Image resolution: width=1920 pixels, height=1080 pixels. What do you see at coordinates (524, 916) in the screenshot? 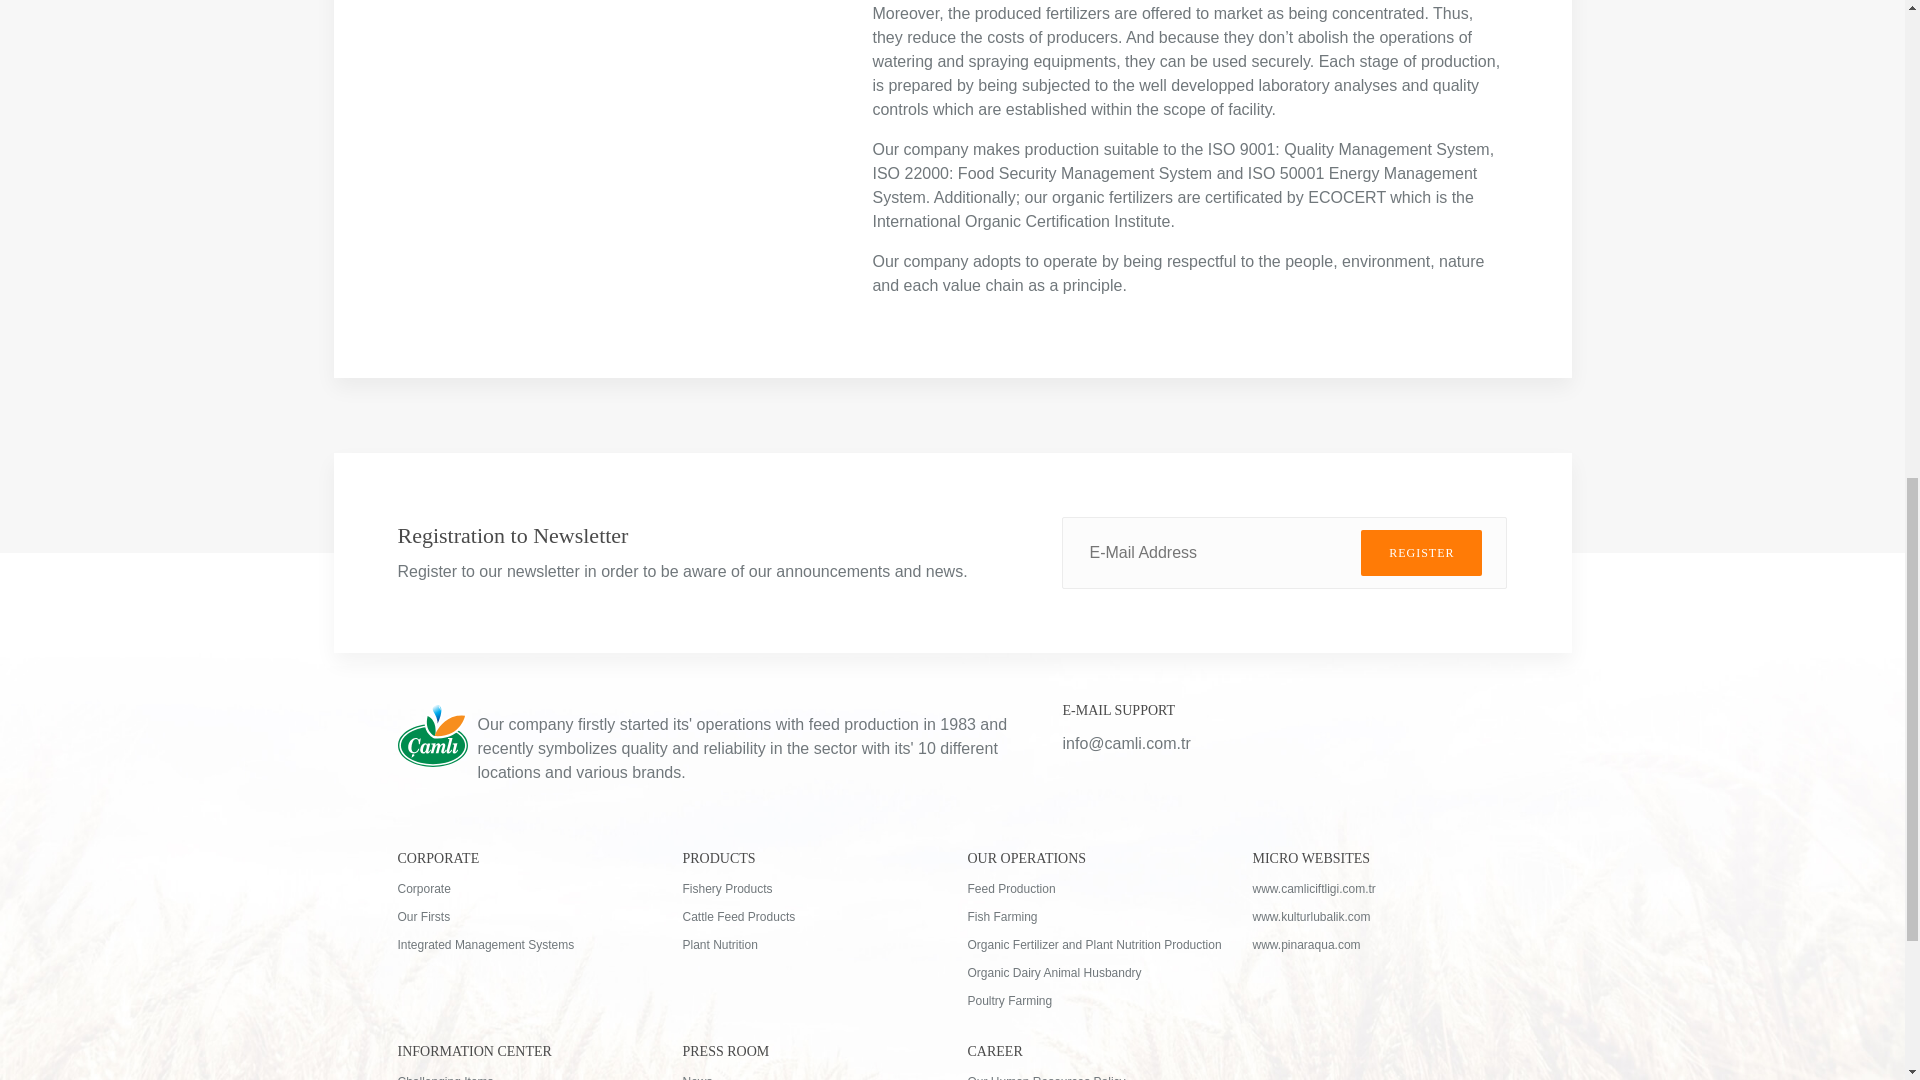
I see `Our Firsts` at bounding box center [524, 916].